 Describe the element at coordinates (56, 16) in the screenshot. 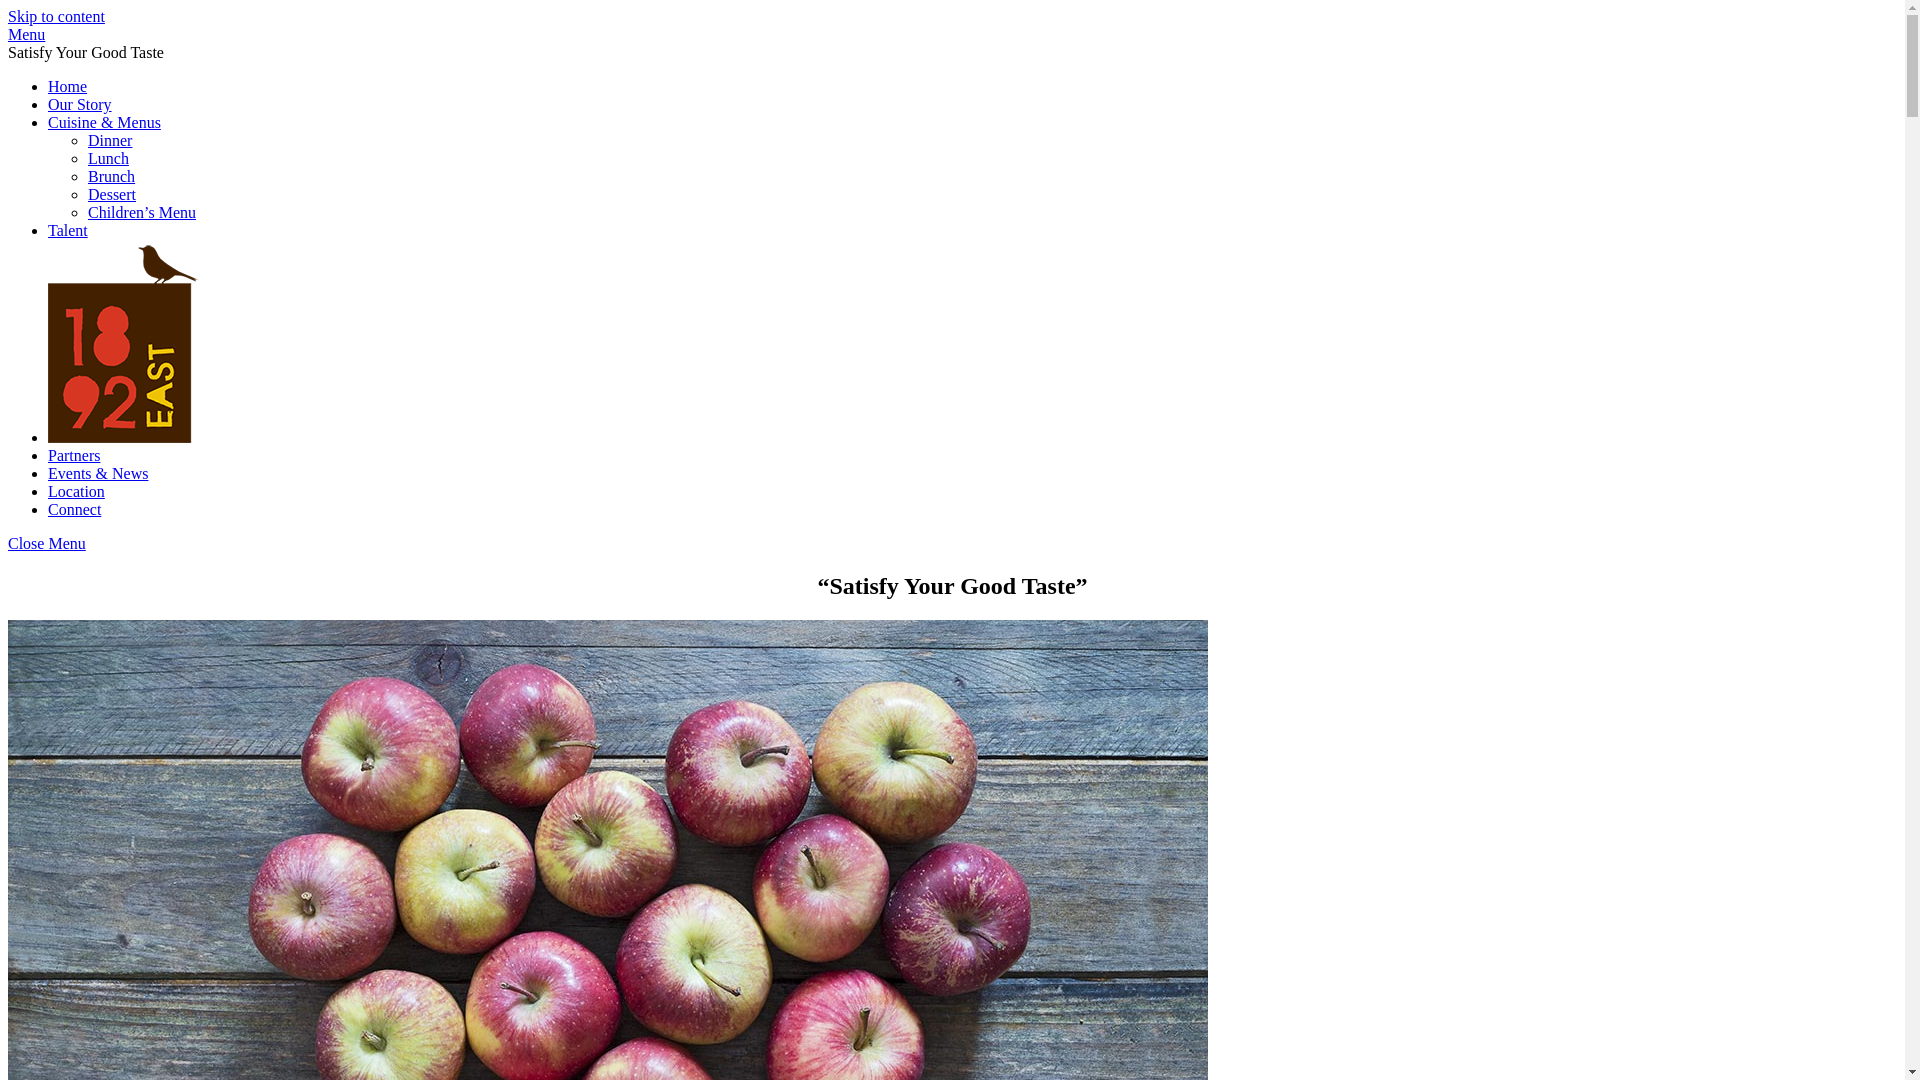

I see `Skip to content` at that location.